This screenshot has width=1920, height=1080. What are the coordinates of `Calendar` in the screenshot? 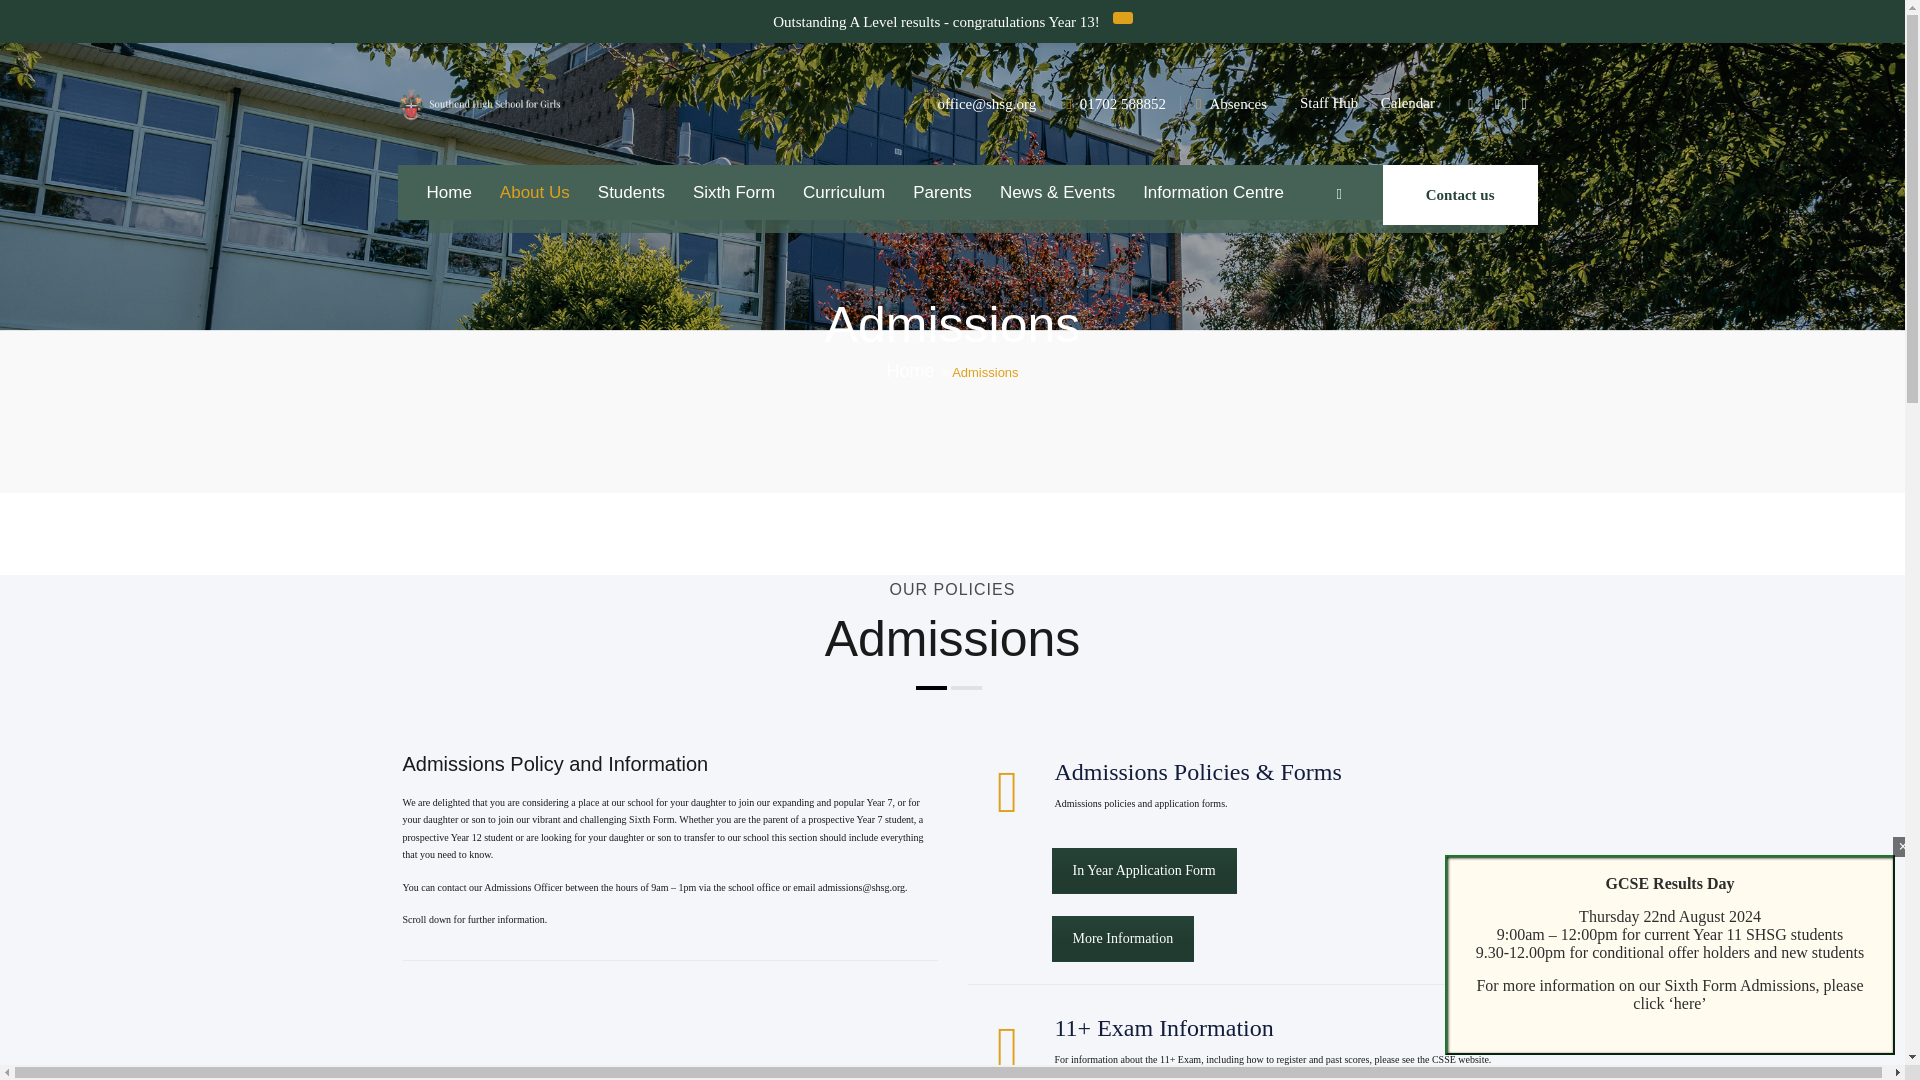 It's located at (1407, 103).